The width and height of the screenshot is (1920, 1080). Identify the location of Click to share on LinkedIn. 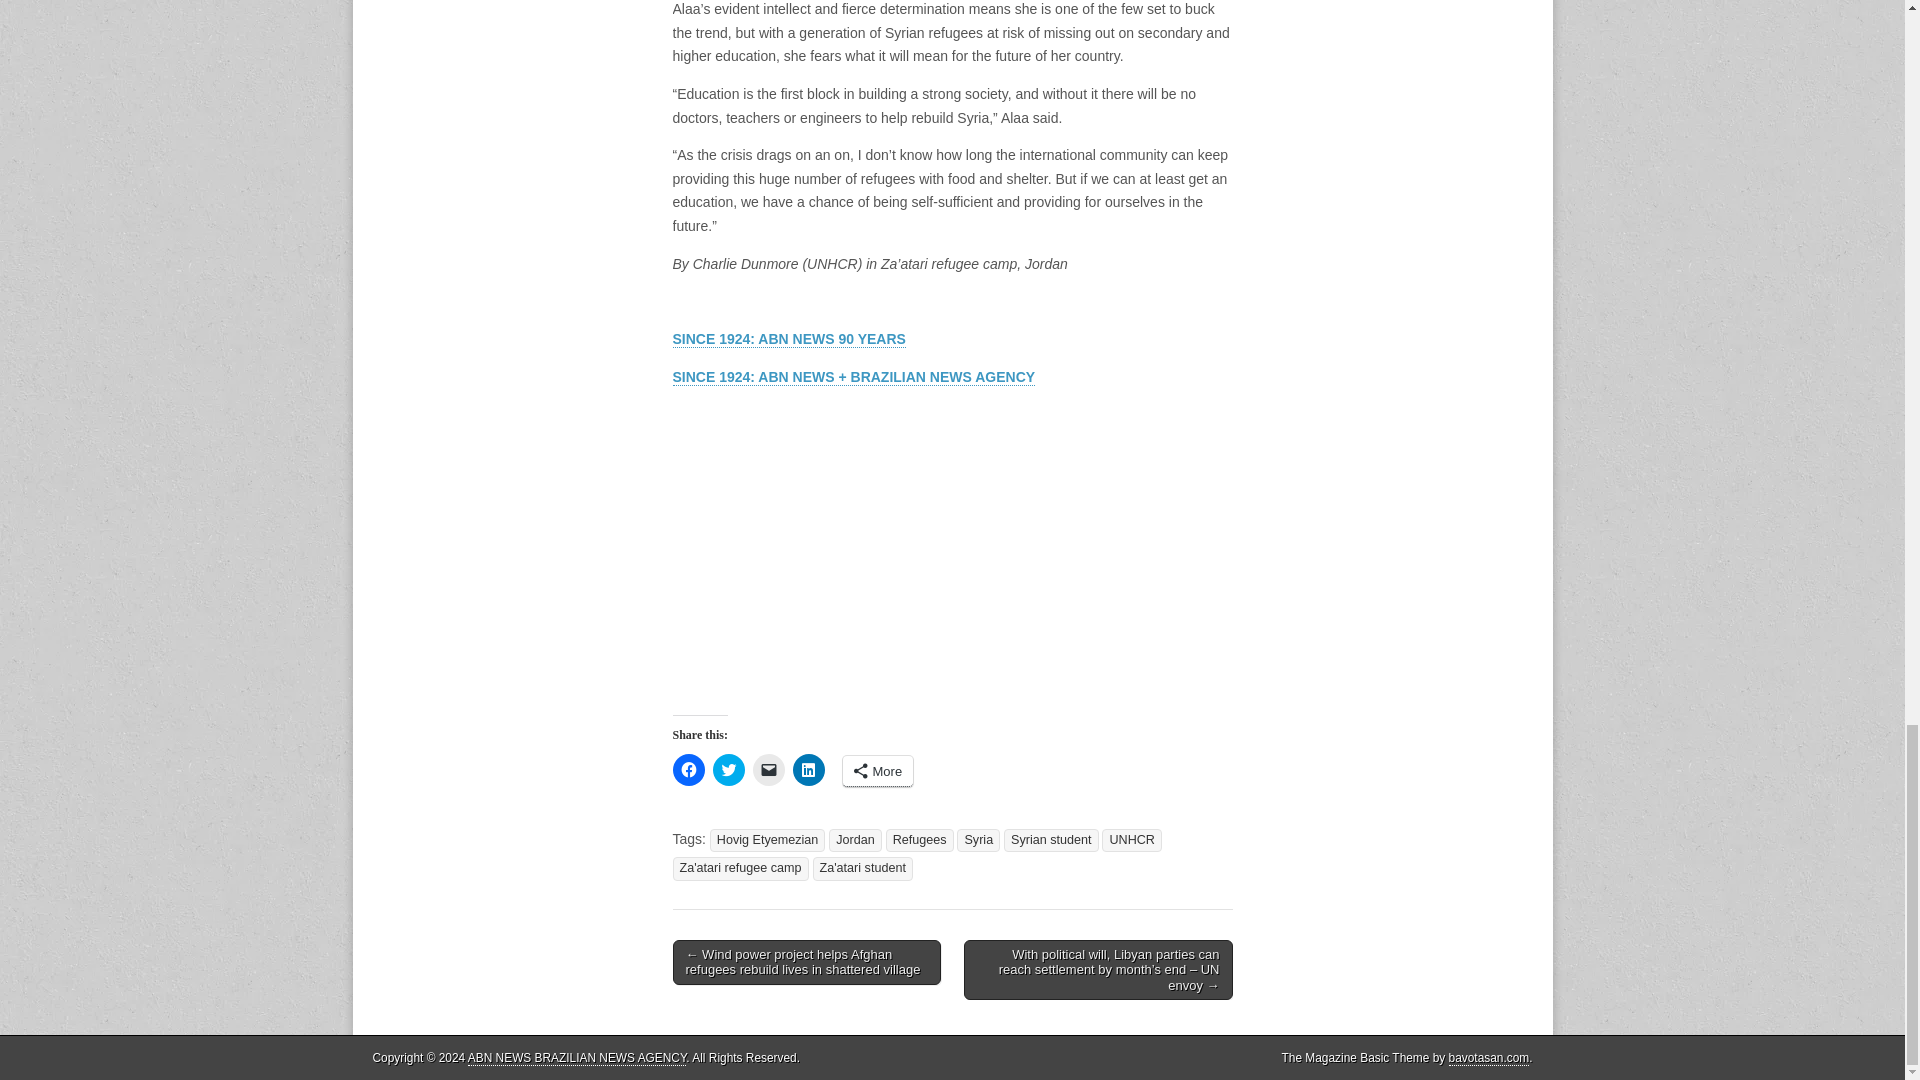
(807, 770).